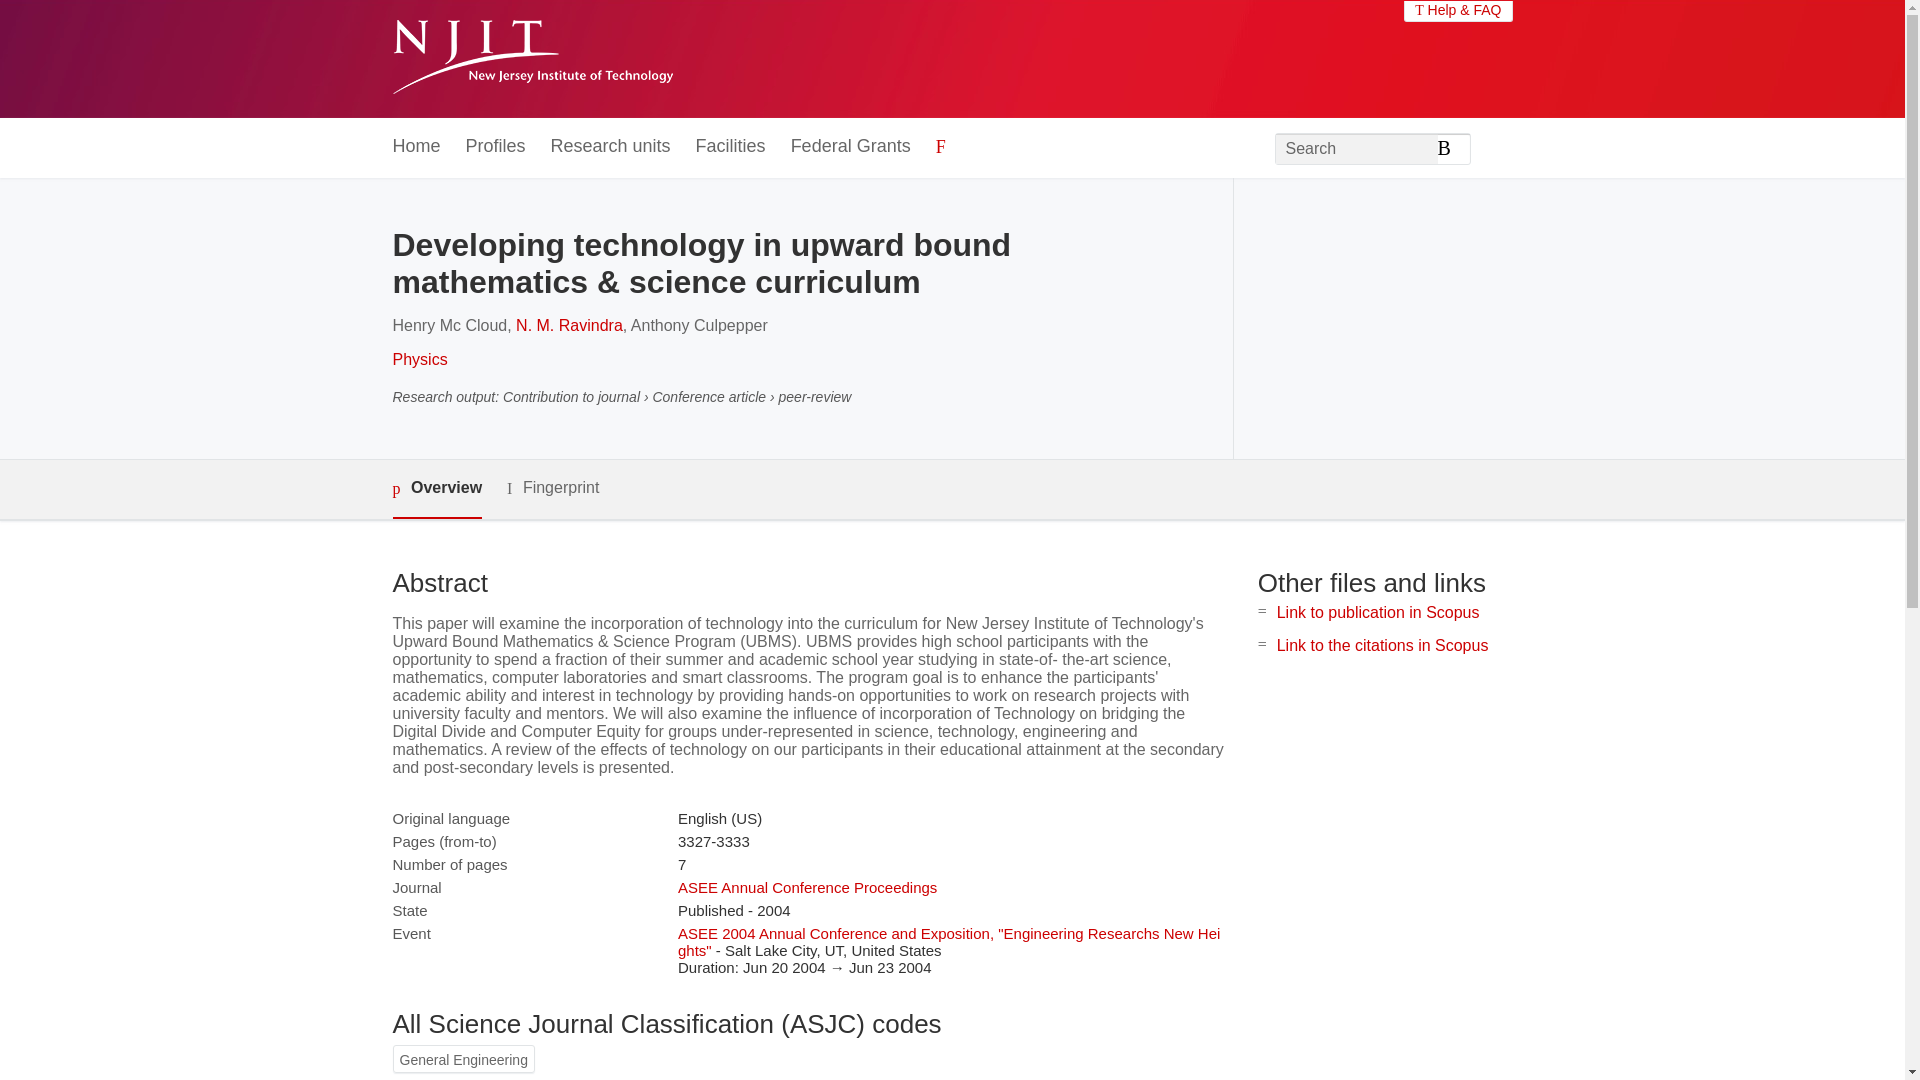 This screenshot has width=1920, height=1080. I want to click on Overview, so click(436, 490).